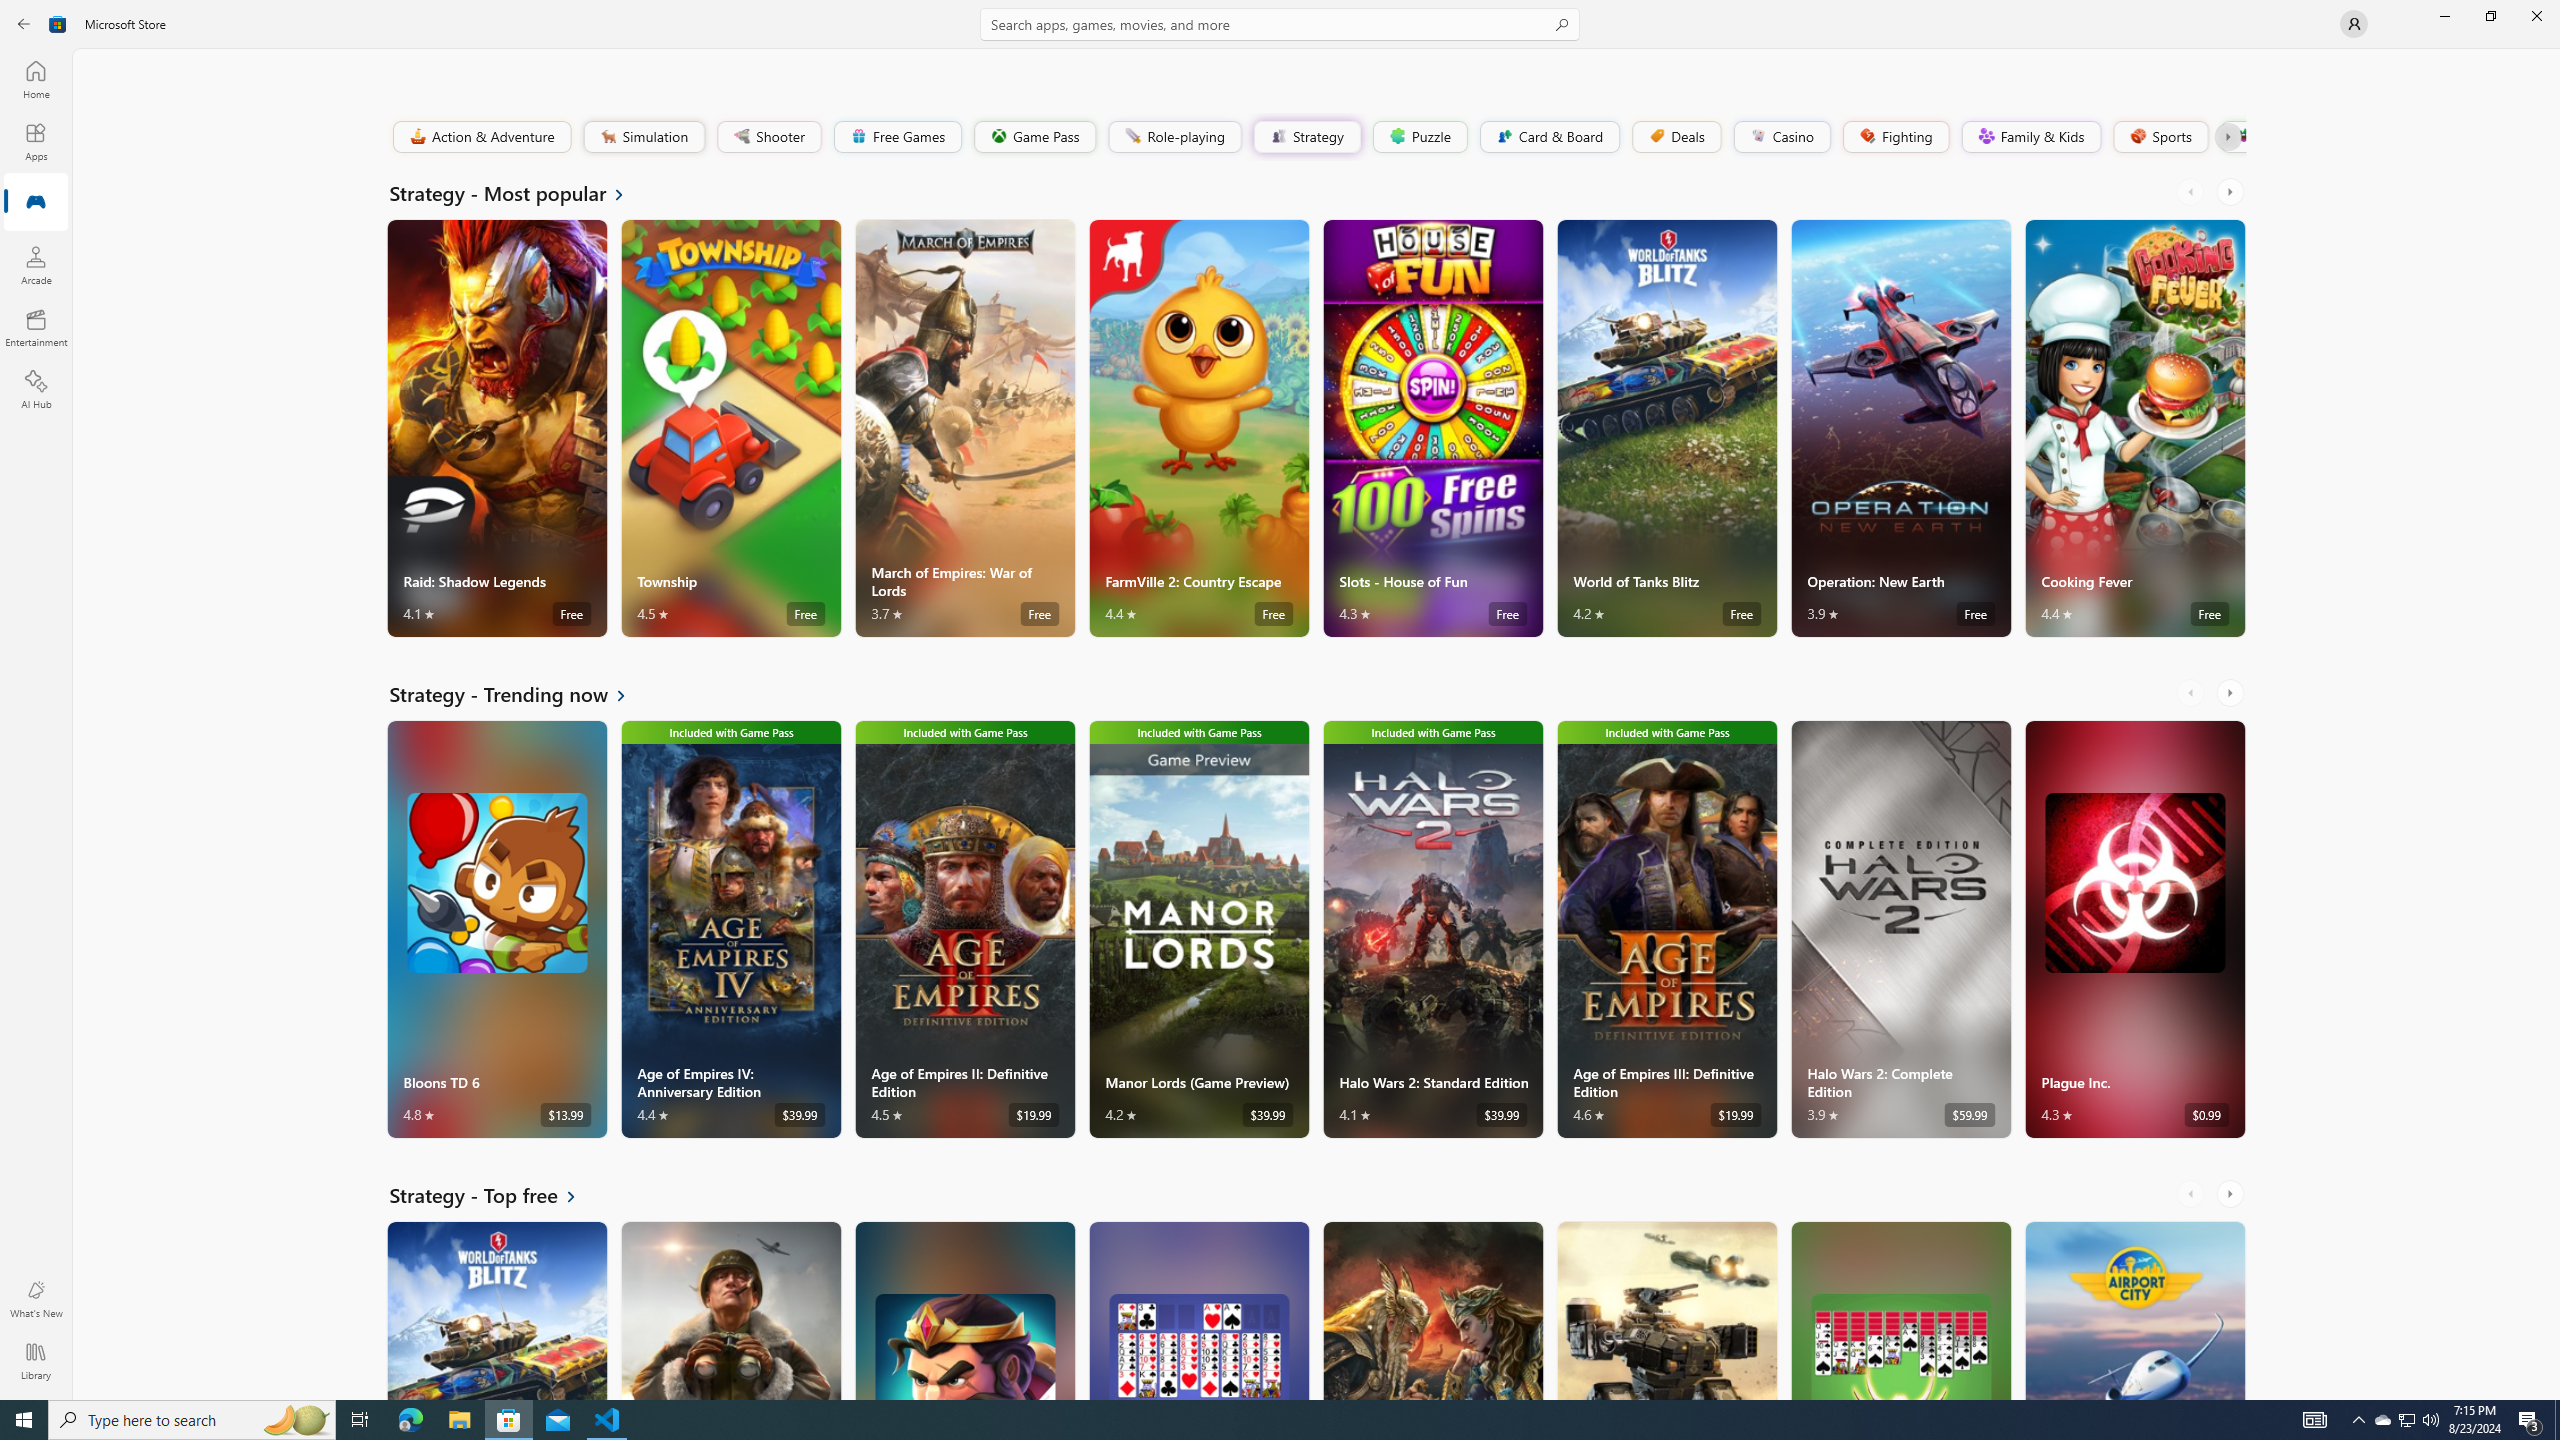  What do you see at coordinates (1305, 136) in the screenshot?
I see `Strategy` at bounding box center [1305, 136].